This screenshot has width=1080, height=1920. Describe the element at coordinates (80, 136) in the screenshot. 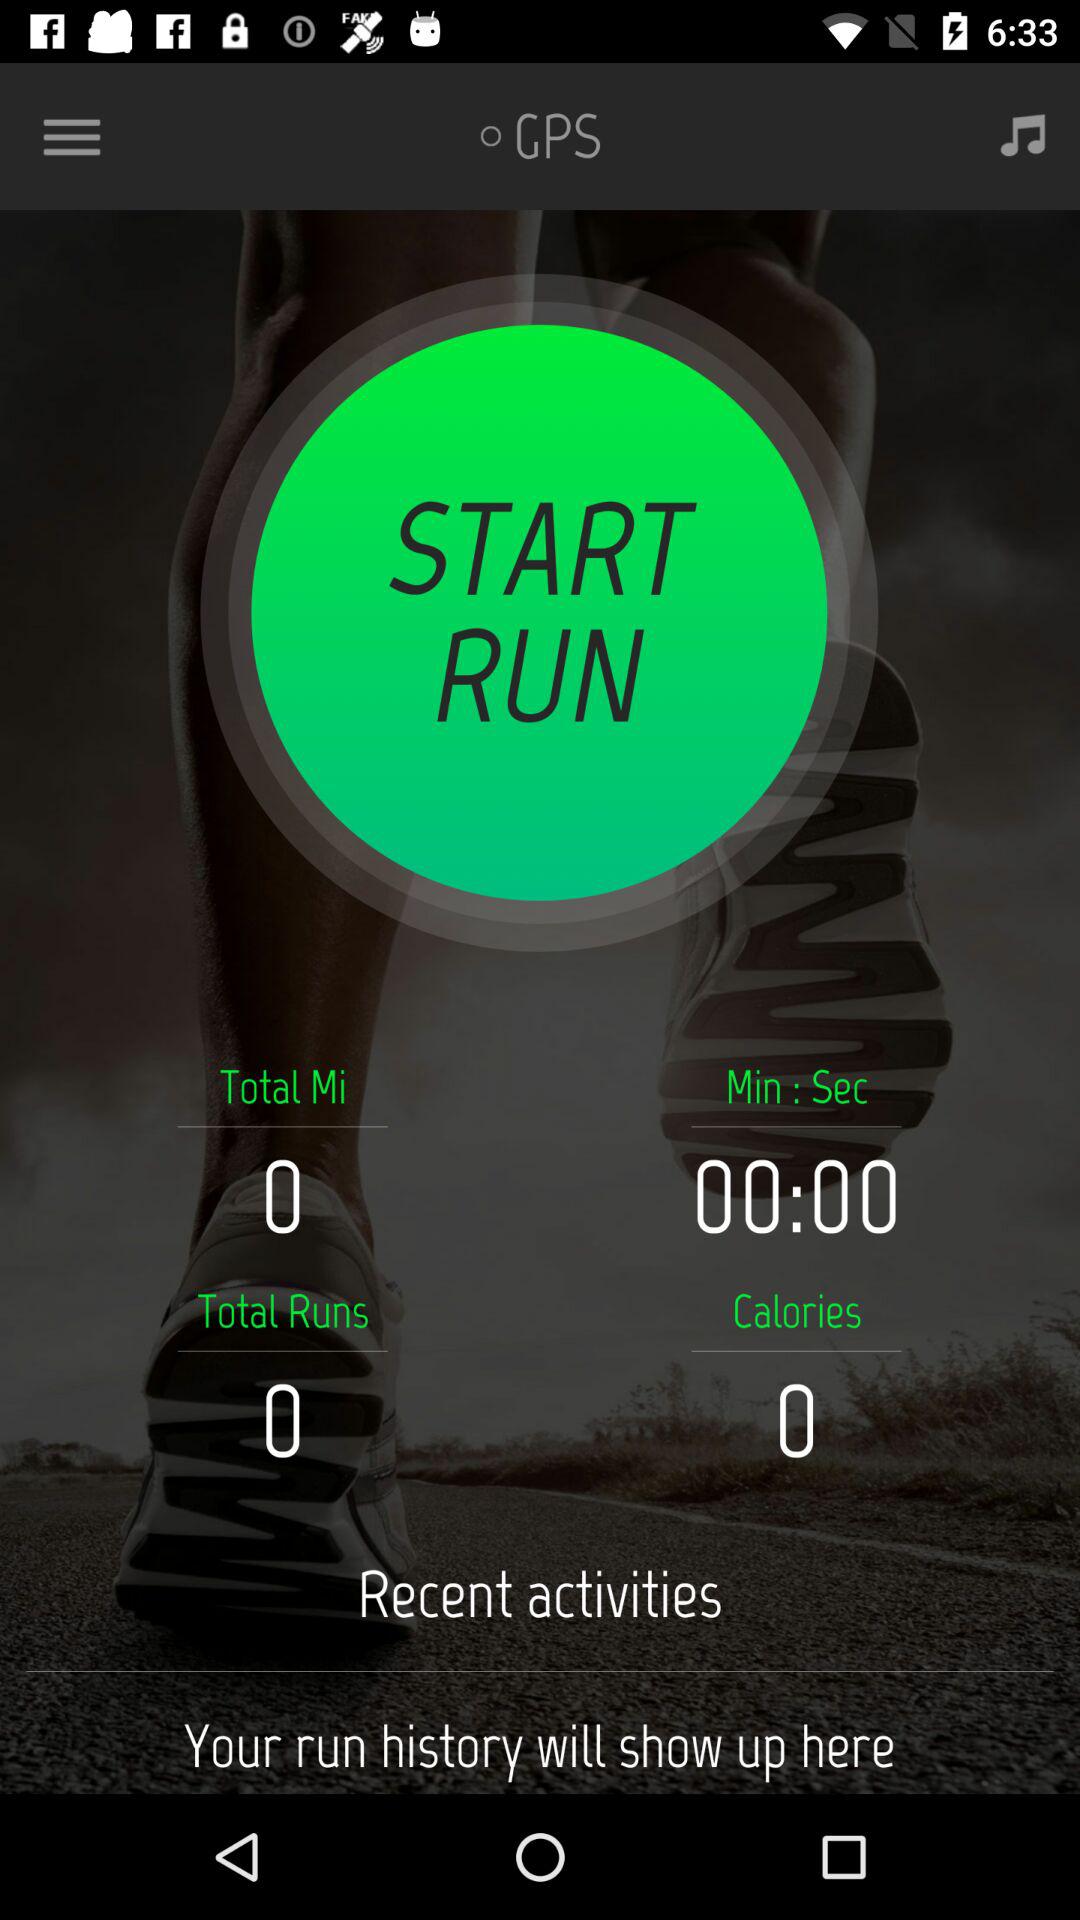

I see `turn on item at the top left corner` at that location.